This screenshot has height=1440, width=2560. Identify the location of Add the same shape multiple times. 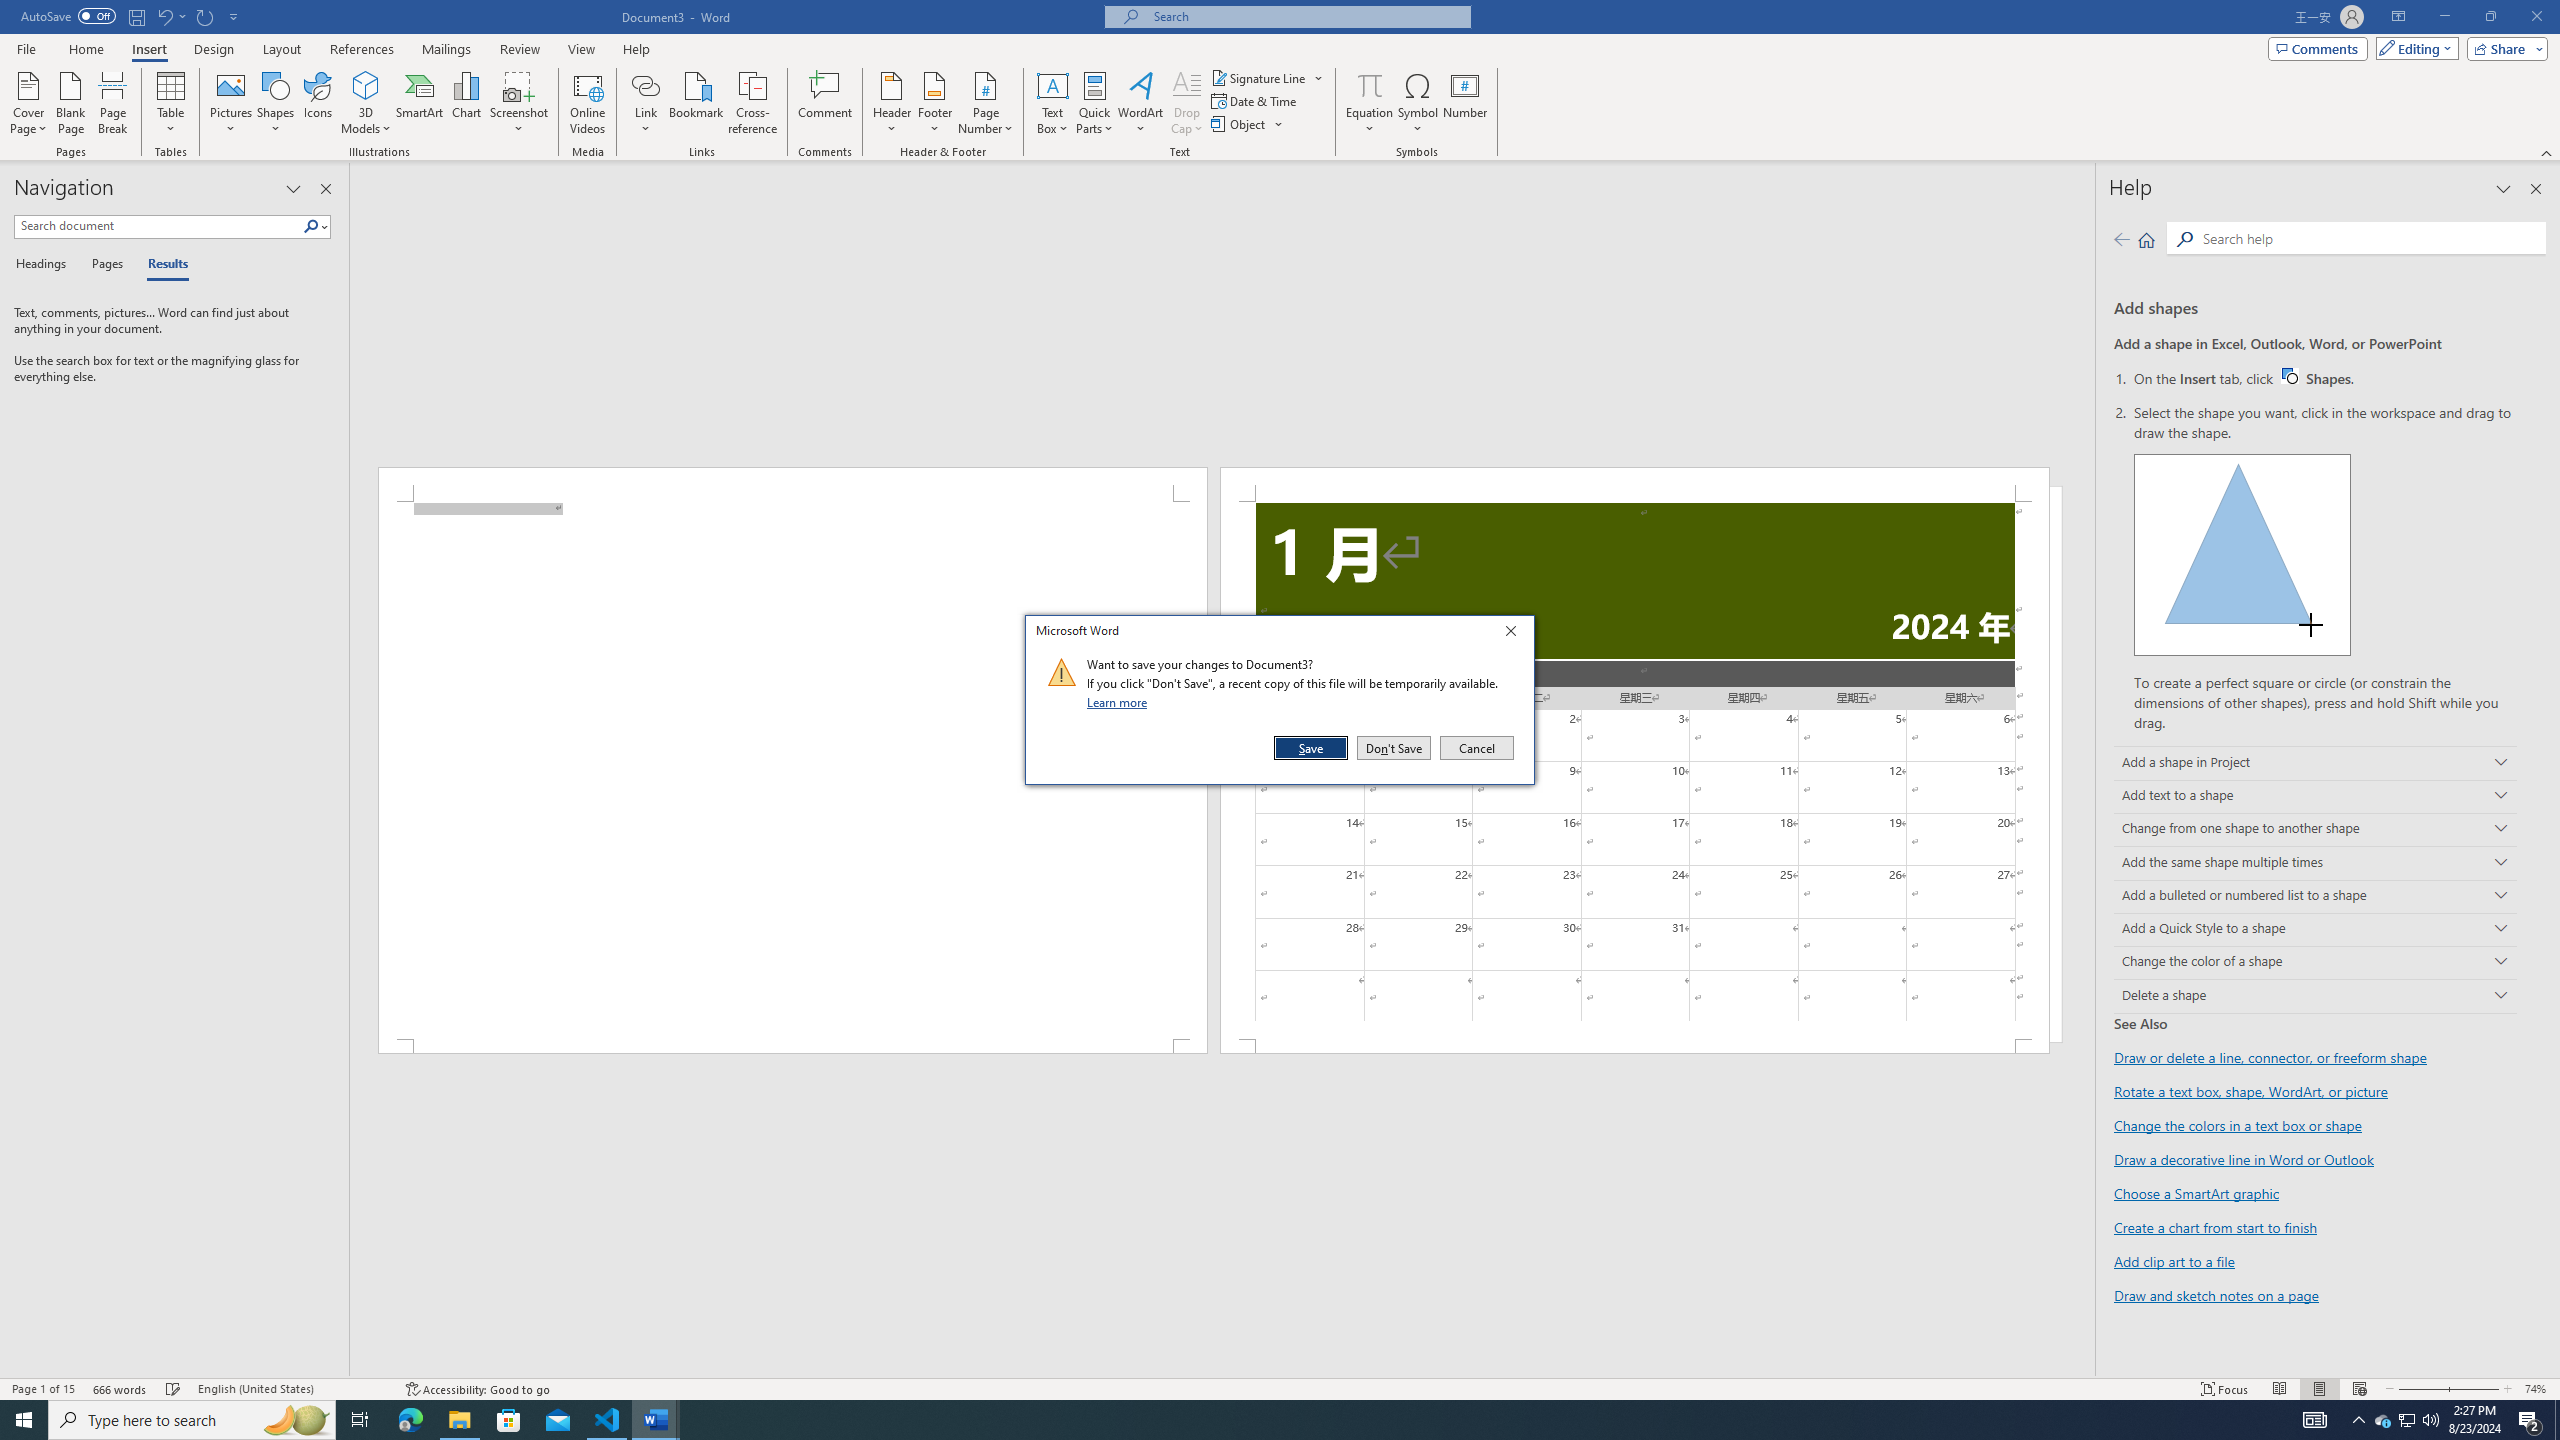
(2315, 862).